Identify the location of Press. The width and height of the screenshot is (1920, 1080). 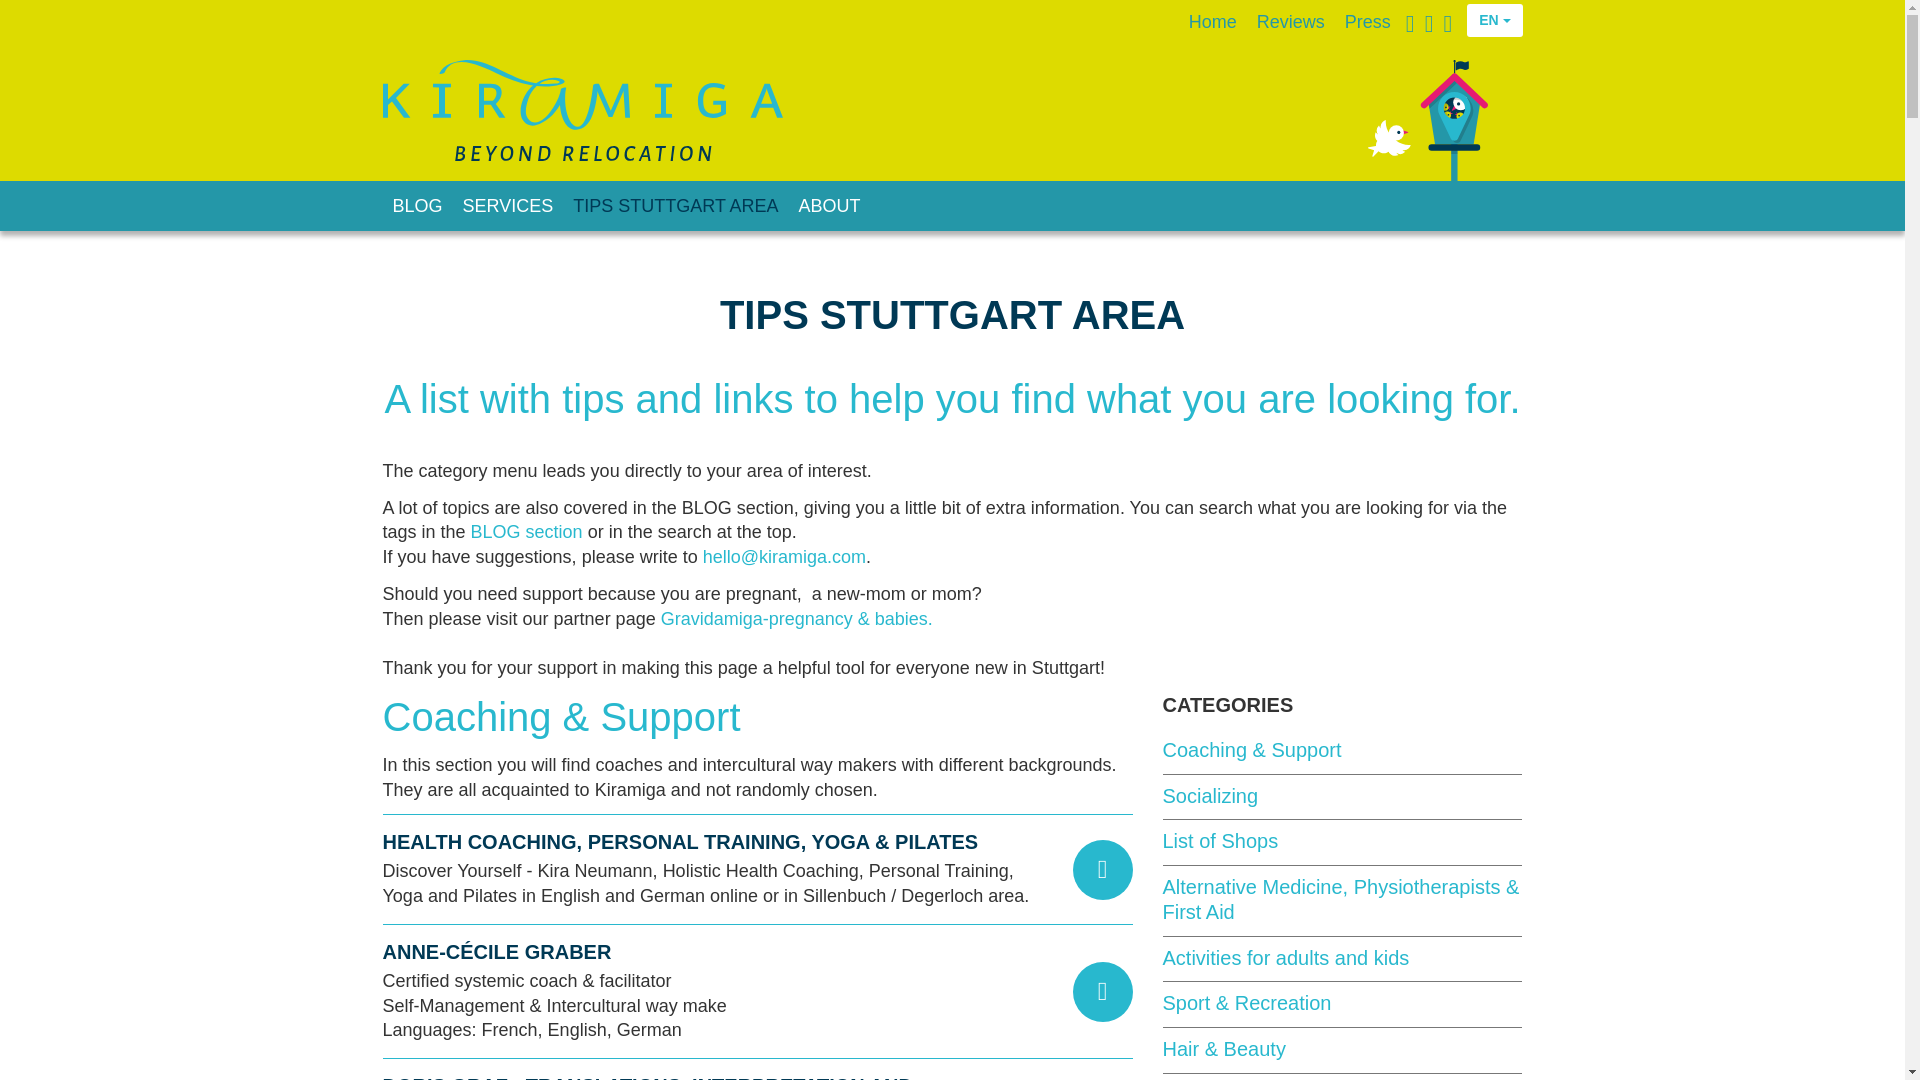
(1368, 22).